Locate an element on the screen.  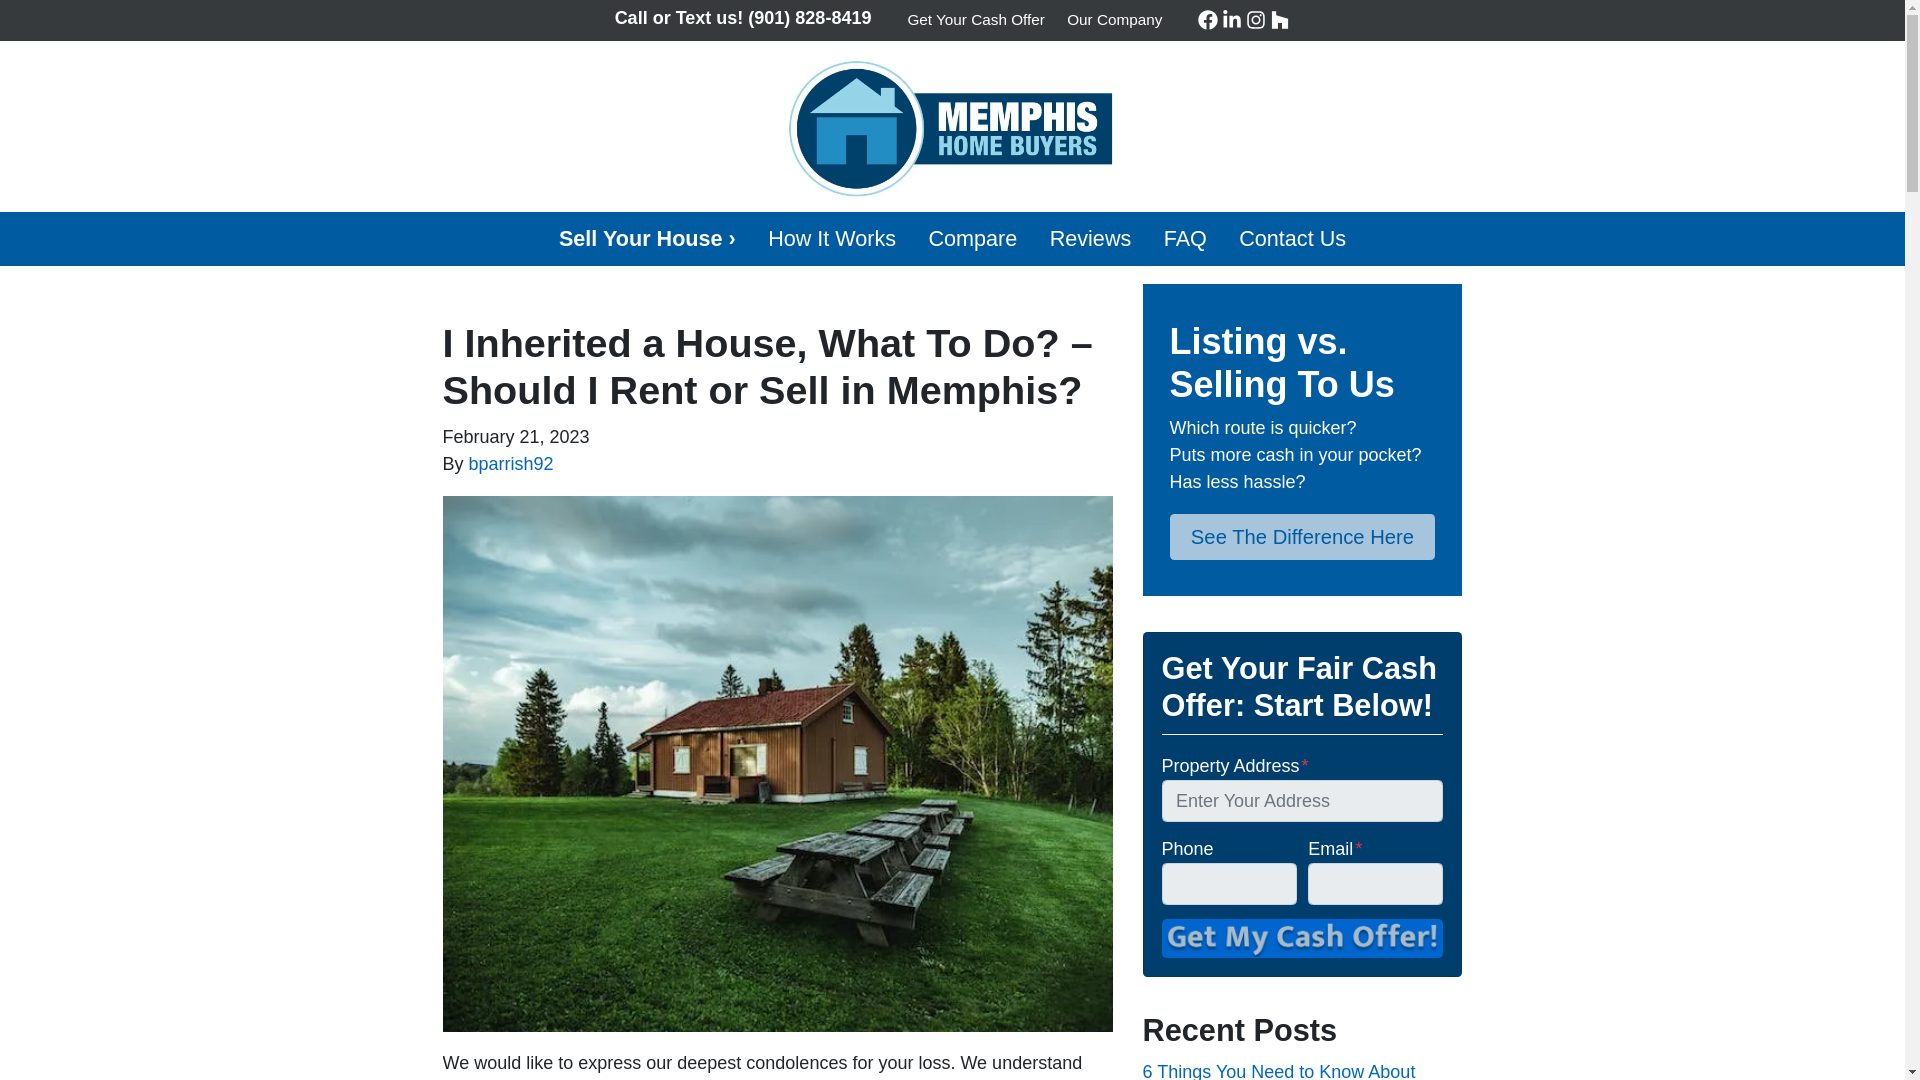
Reviews is located at coordinates (1089, 238).